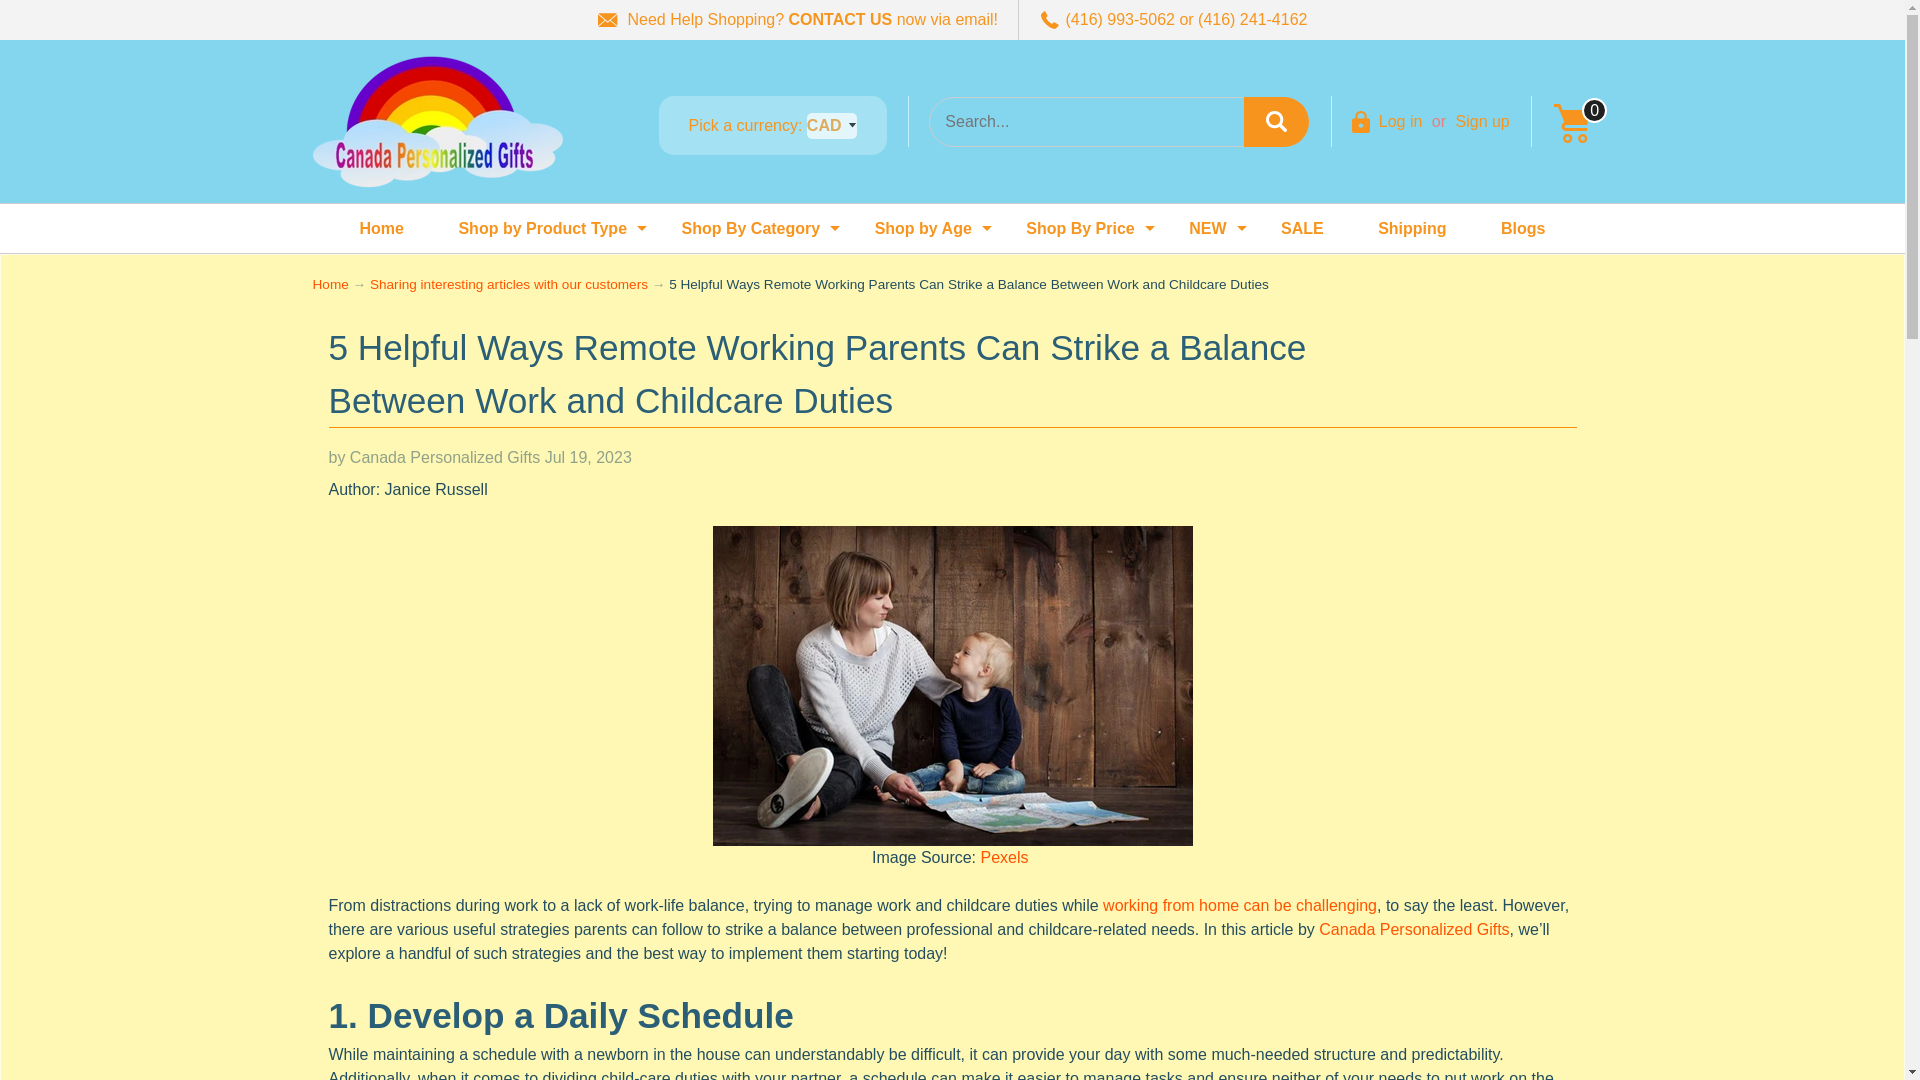 Image resolution: width=1920 pixels, height=1080 pixels. I want to click on Need Help Shopping? CONTACT US now via email!, so click(1400, 121).